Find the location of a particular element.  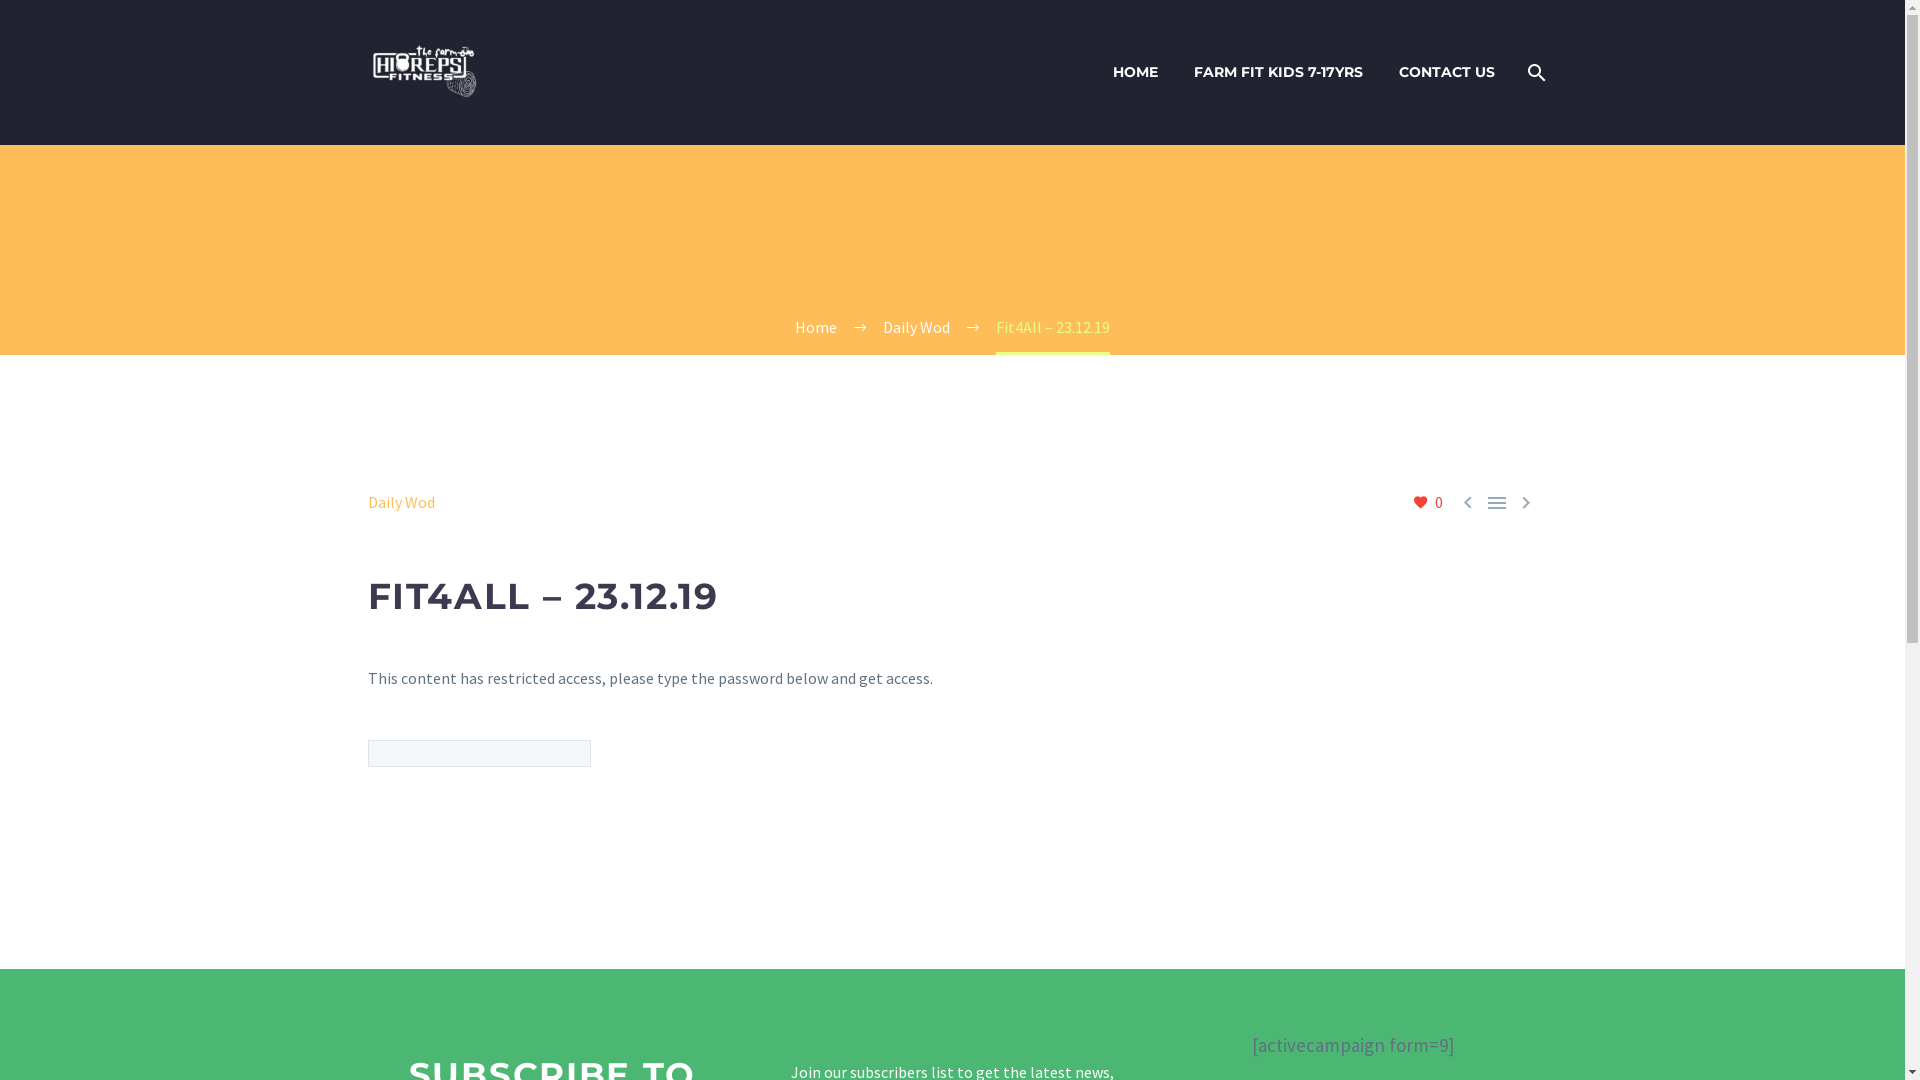

Skip to content is located at coordinates (0, 0).